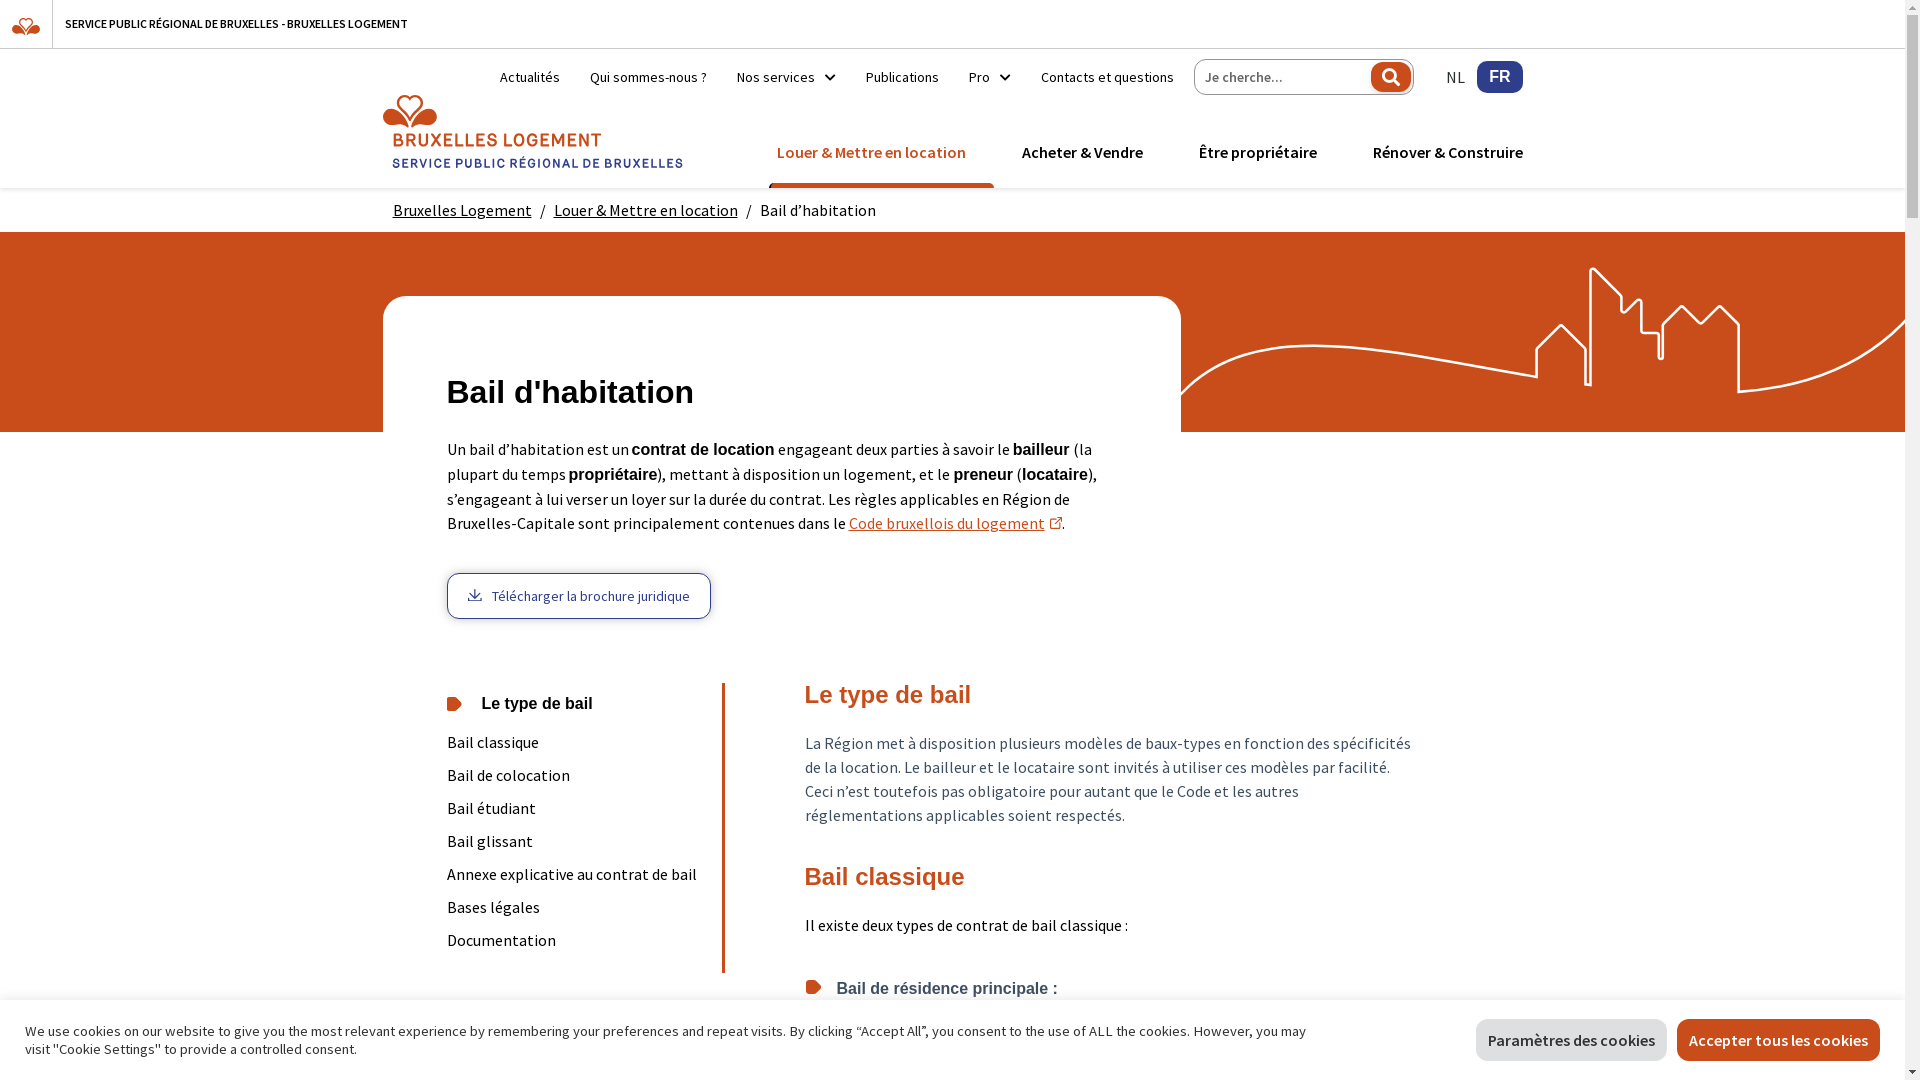 This screenshot has height=1080, width=1920. I want to click on Acheter & Vendre, so click(1082, 152).